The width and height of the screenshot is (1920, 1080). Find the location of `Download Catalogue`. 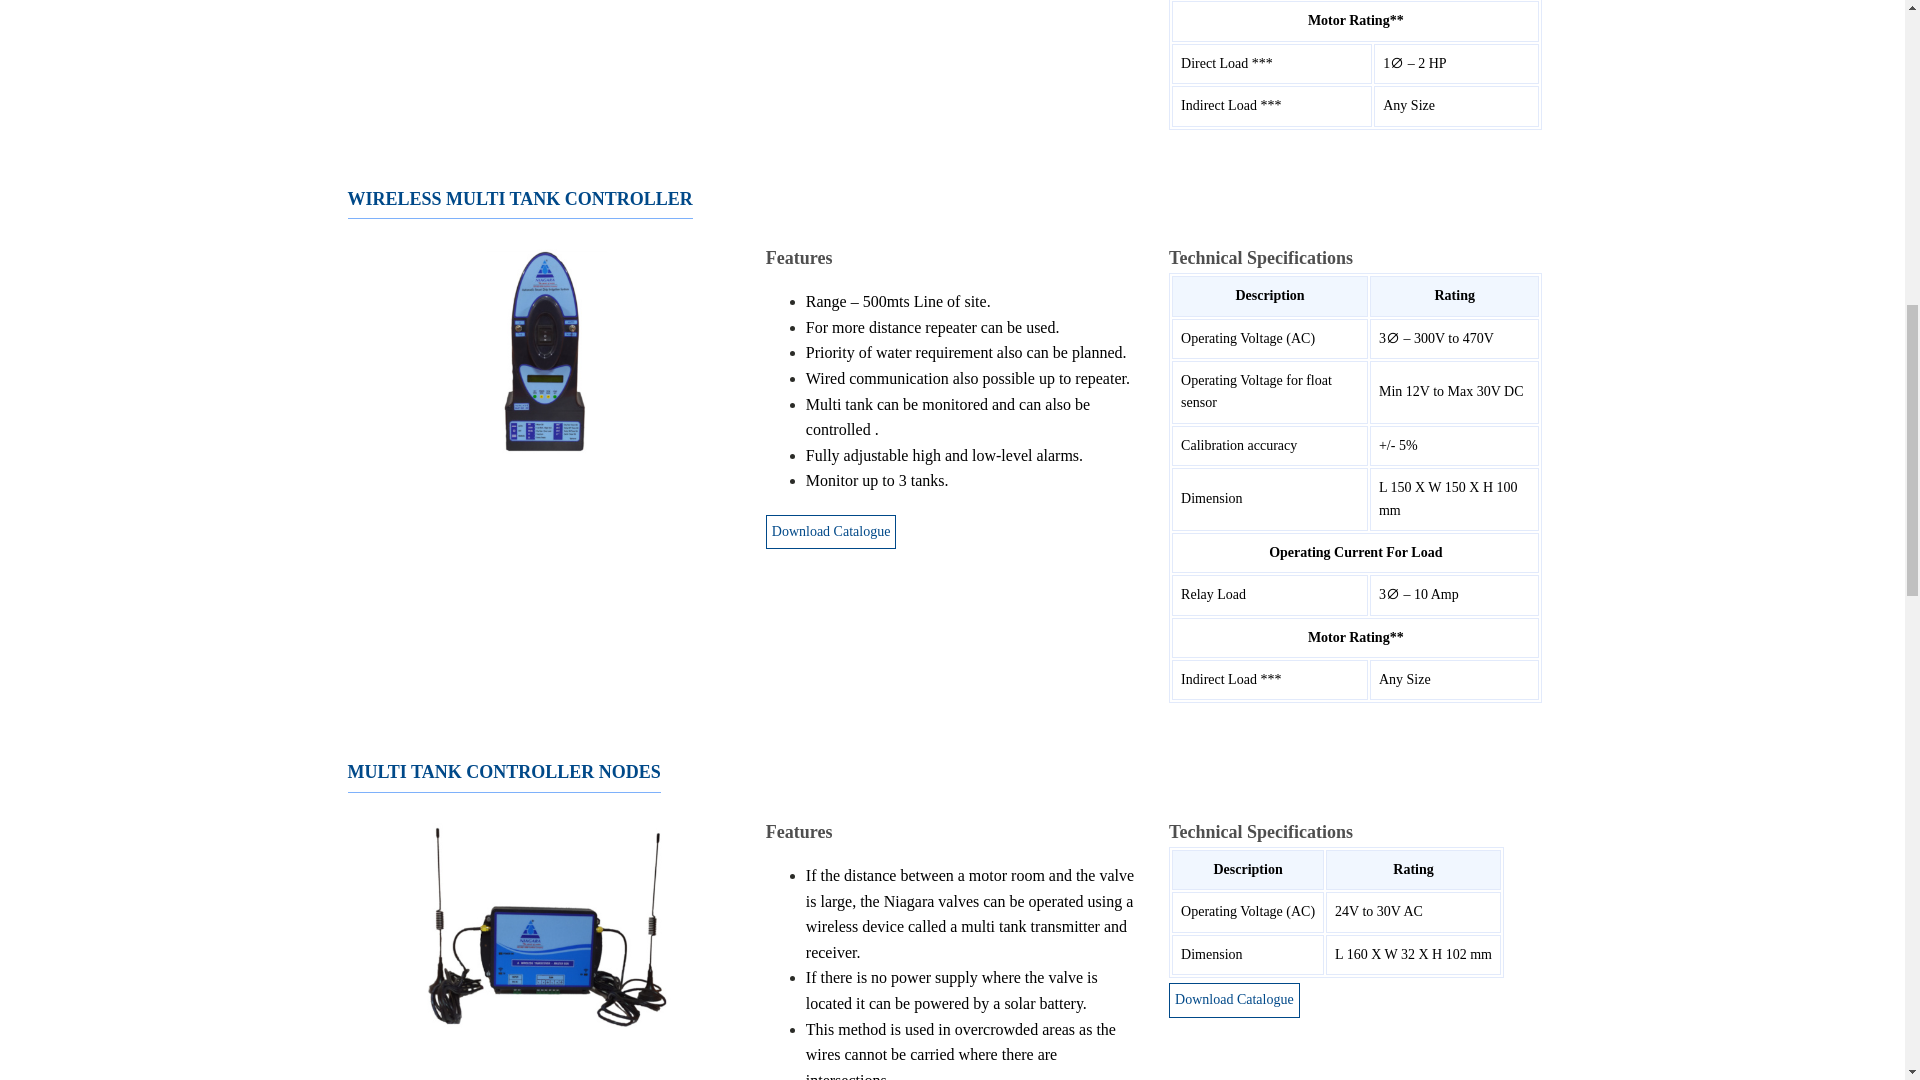

Download Catalogue is located at coordinates (1234, 1000).